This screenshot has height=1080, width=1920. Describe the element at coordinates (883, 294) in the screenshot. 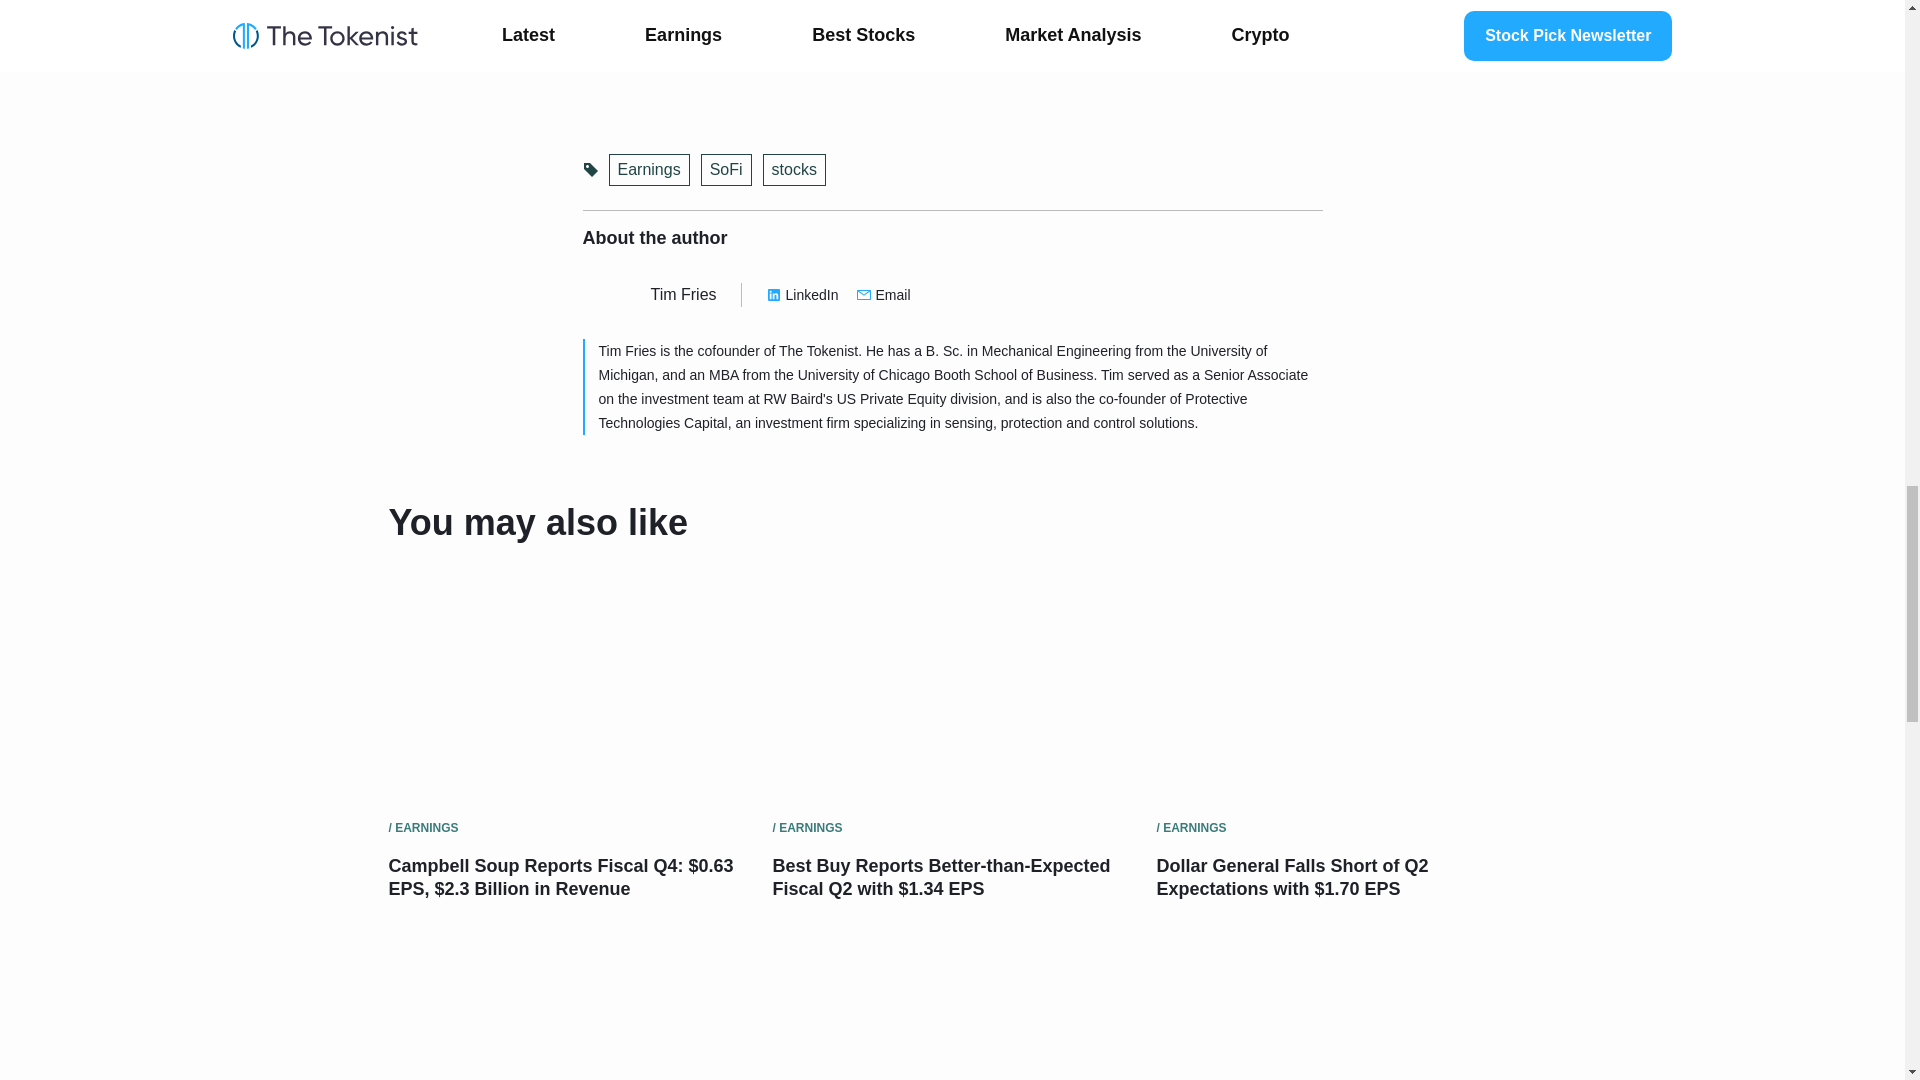

I see `Email` at that location.